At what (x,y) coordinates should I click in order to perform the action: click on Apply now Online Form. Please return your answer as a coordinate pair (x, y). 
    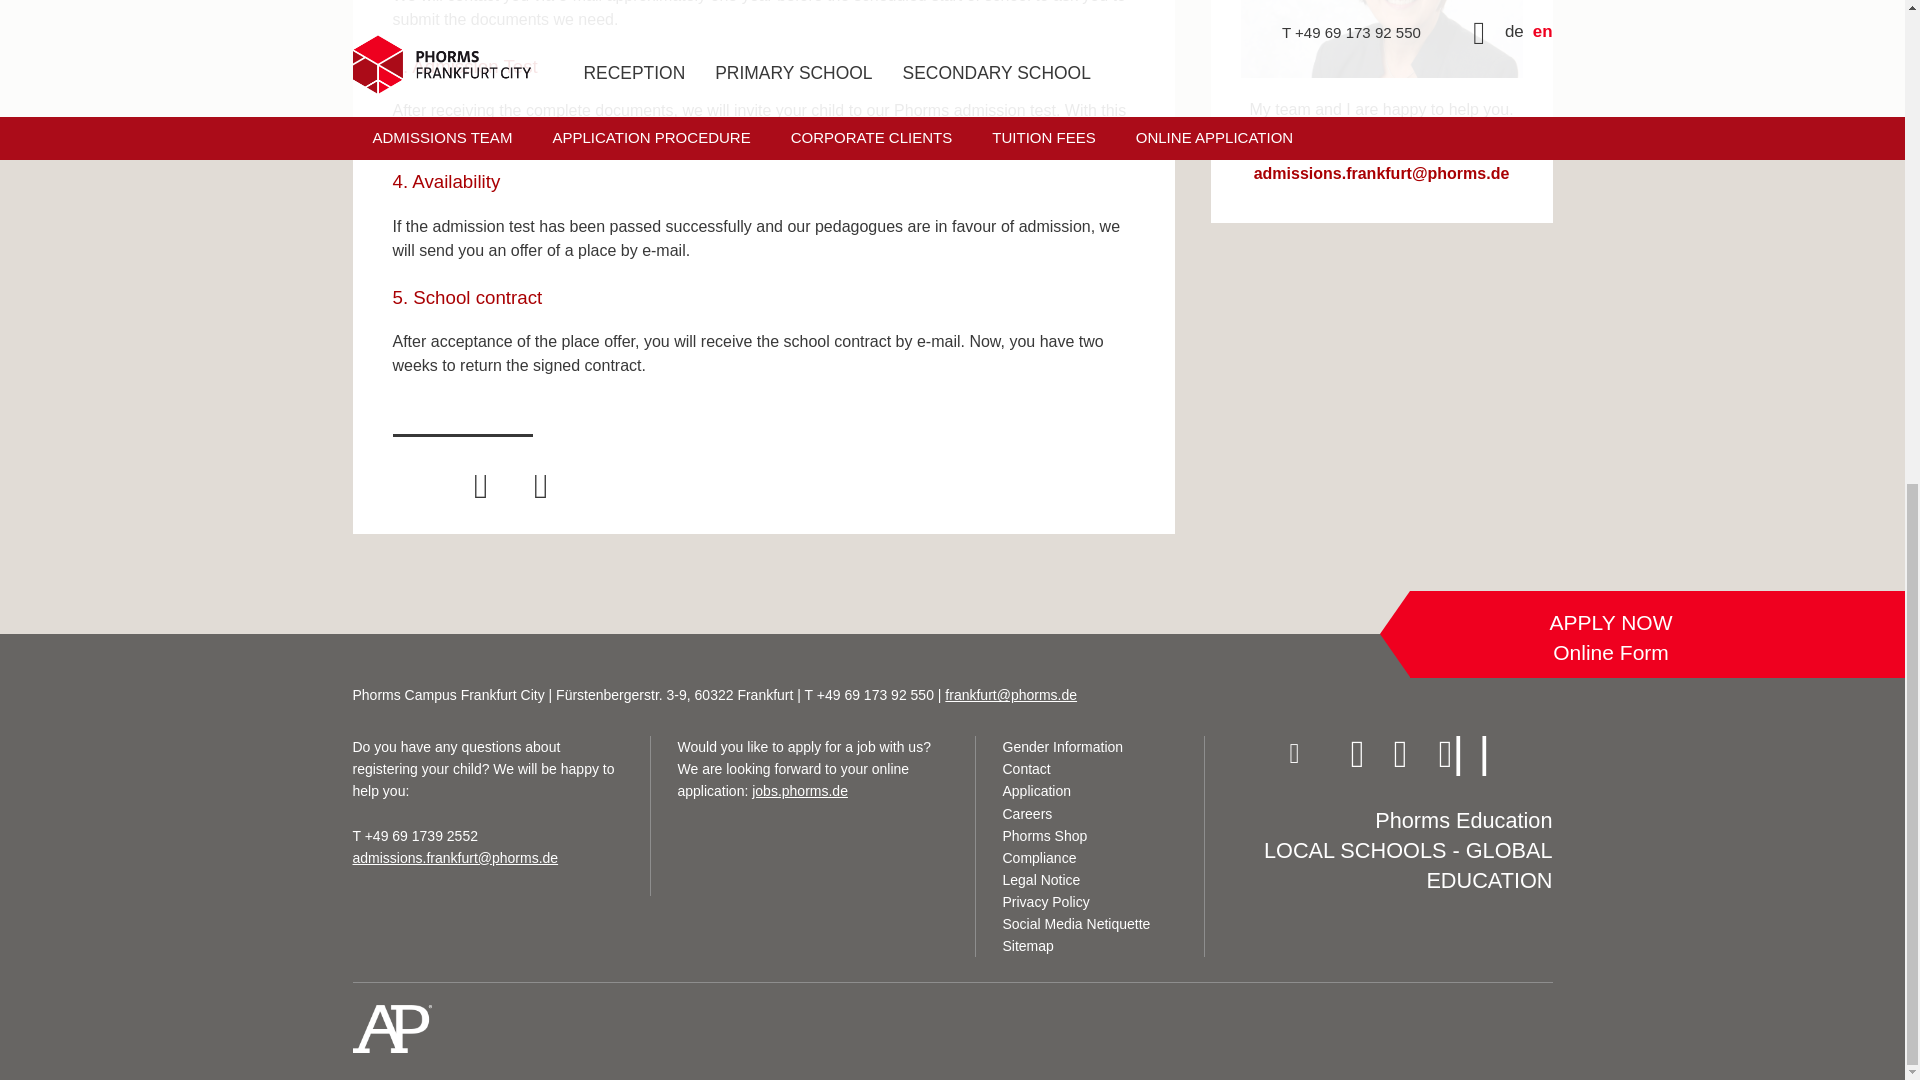
    Looking at the image, I should click on (1610, 638).